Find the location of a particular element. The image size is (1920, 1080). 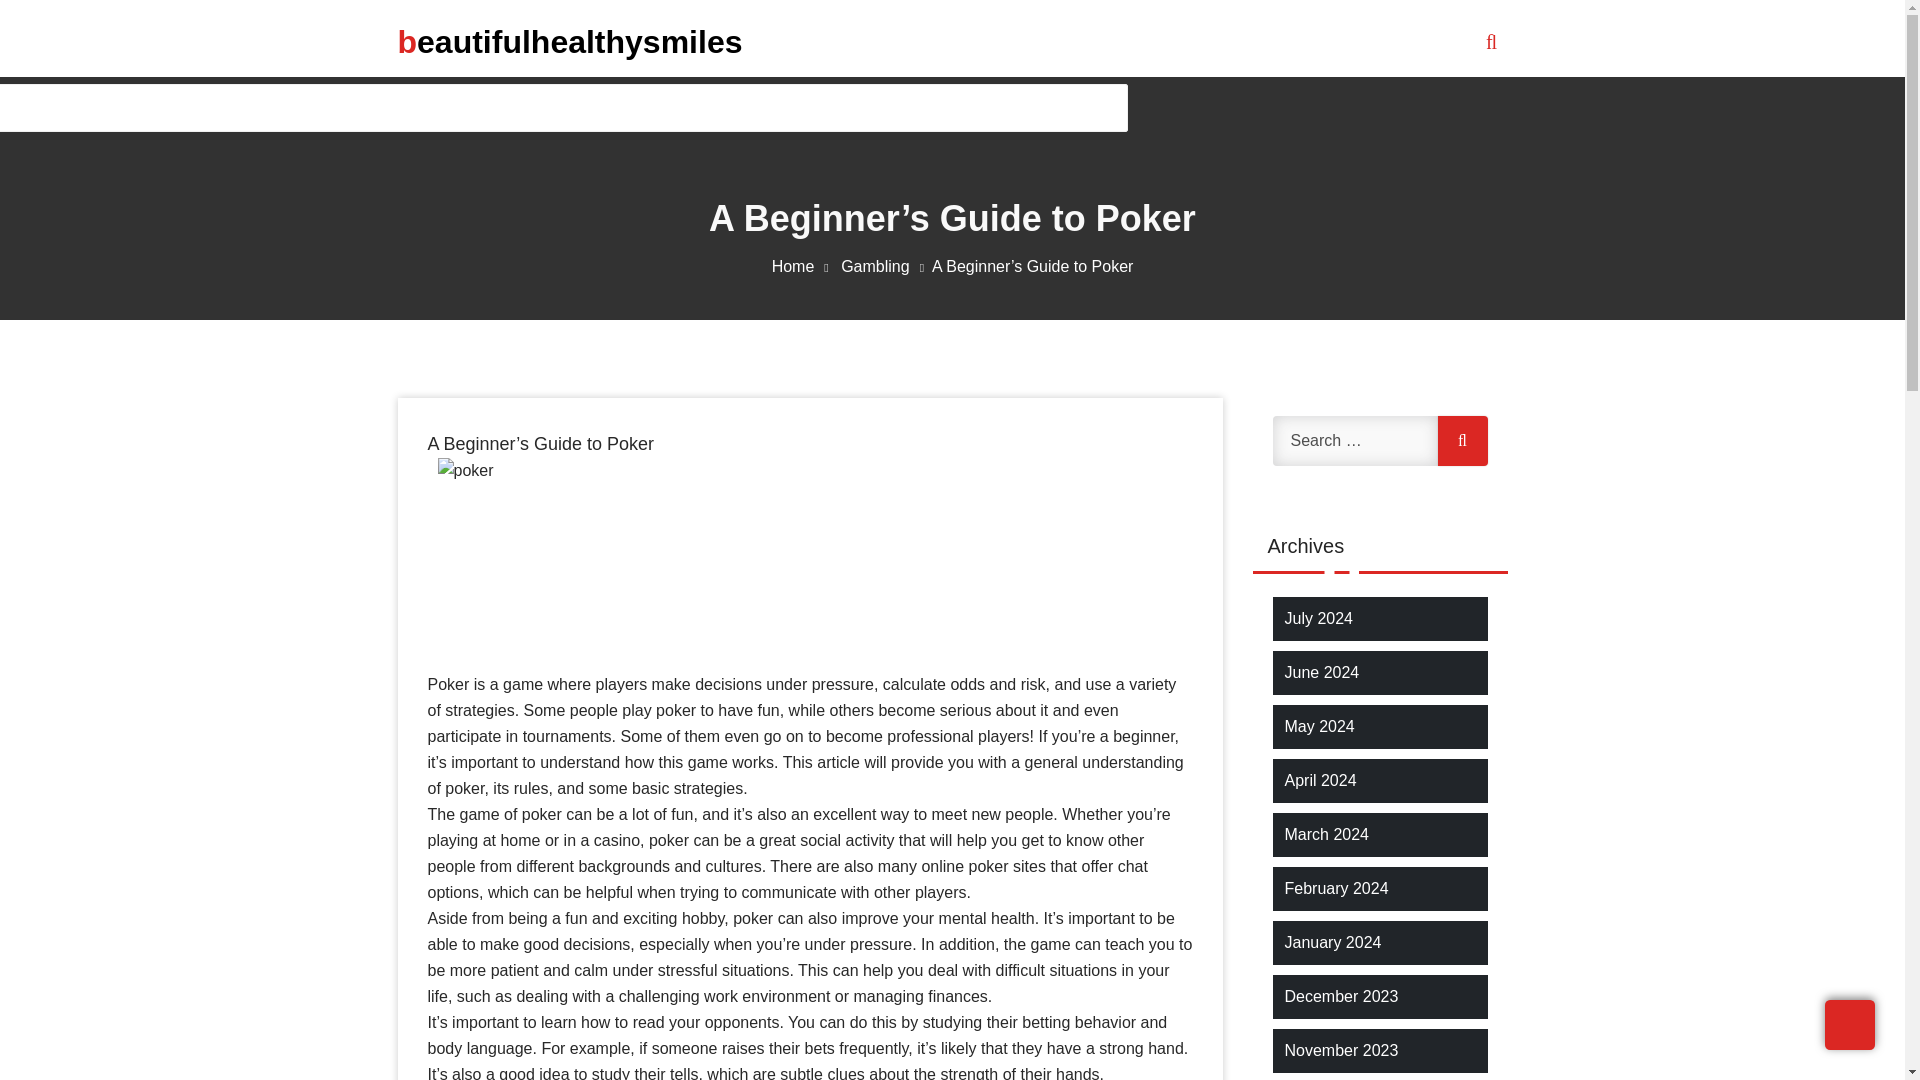

March 2024 is located at coordinates (1326, 834).